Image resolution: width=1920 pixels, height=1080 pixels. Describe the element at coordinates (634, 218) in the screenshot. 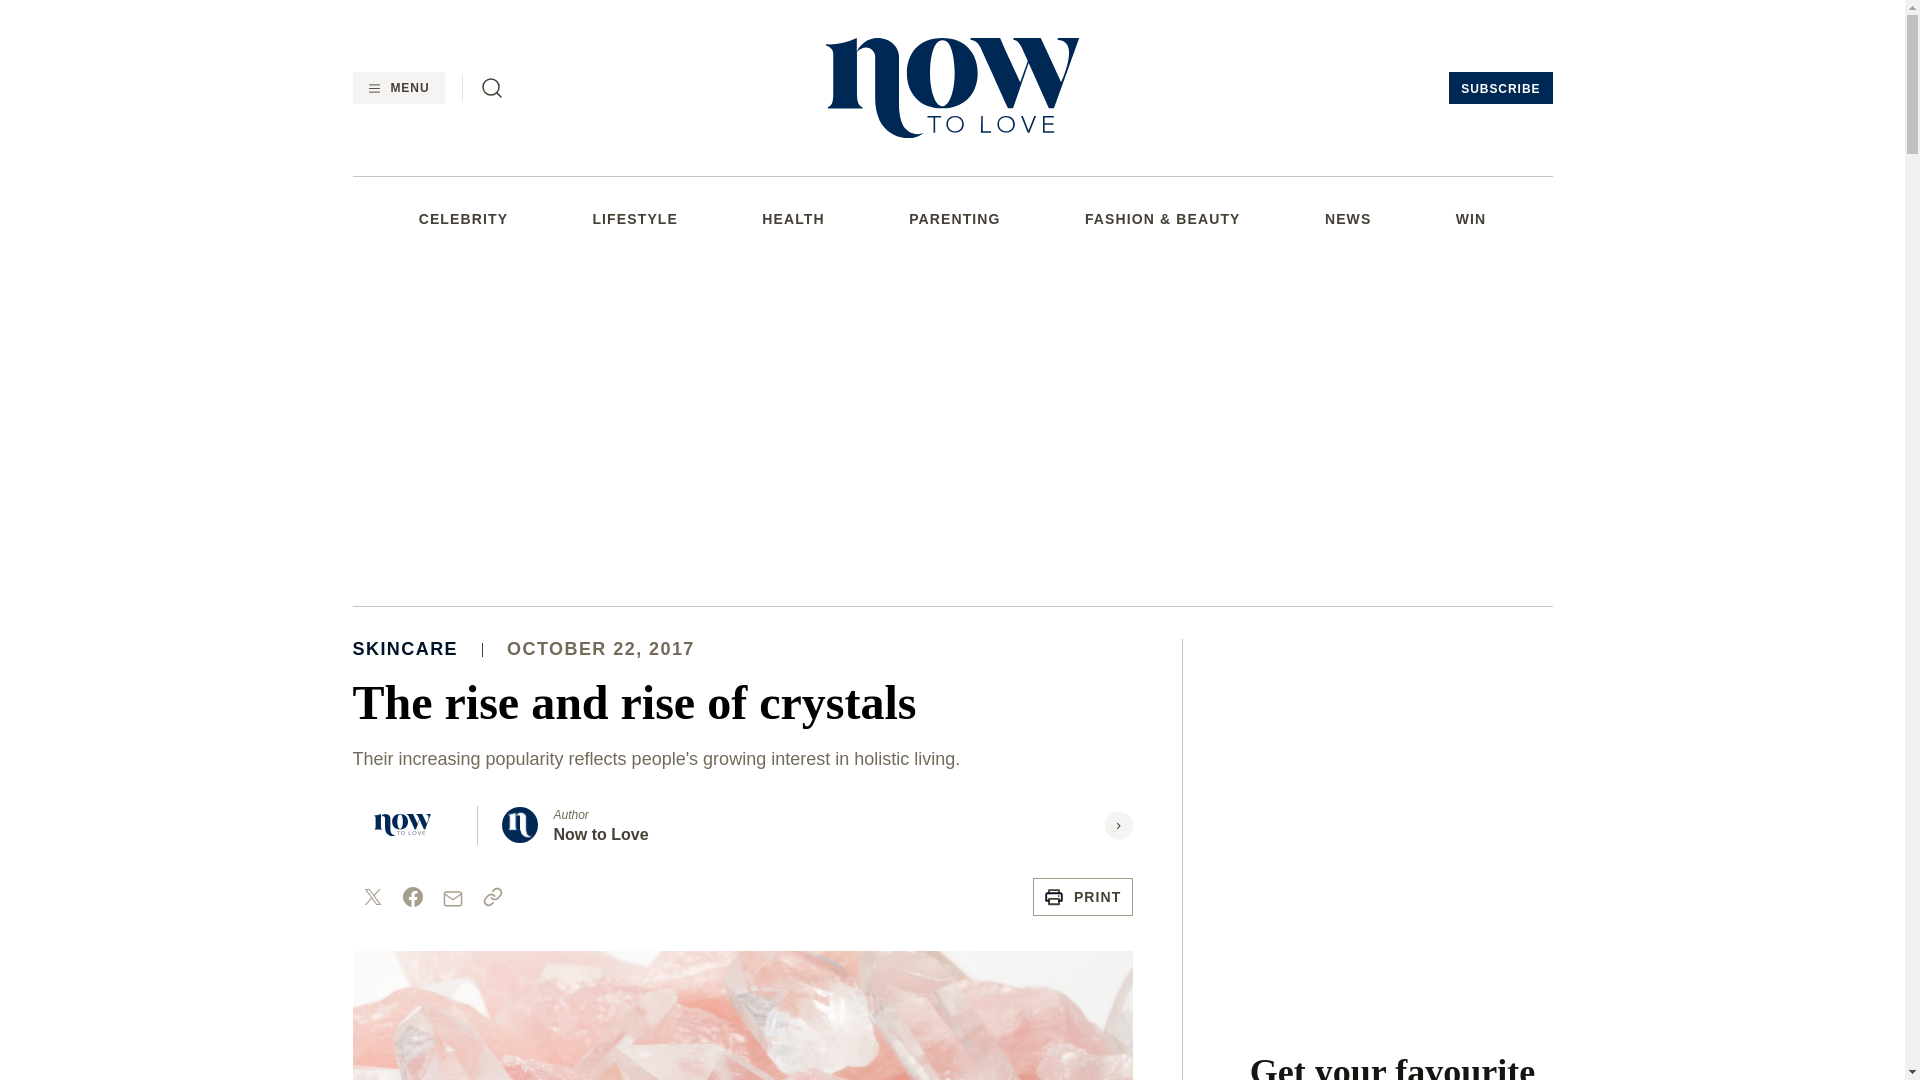

I see `LIFESTYLE` at that location.